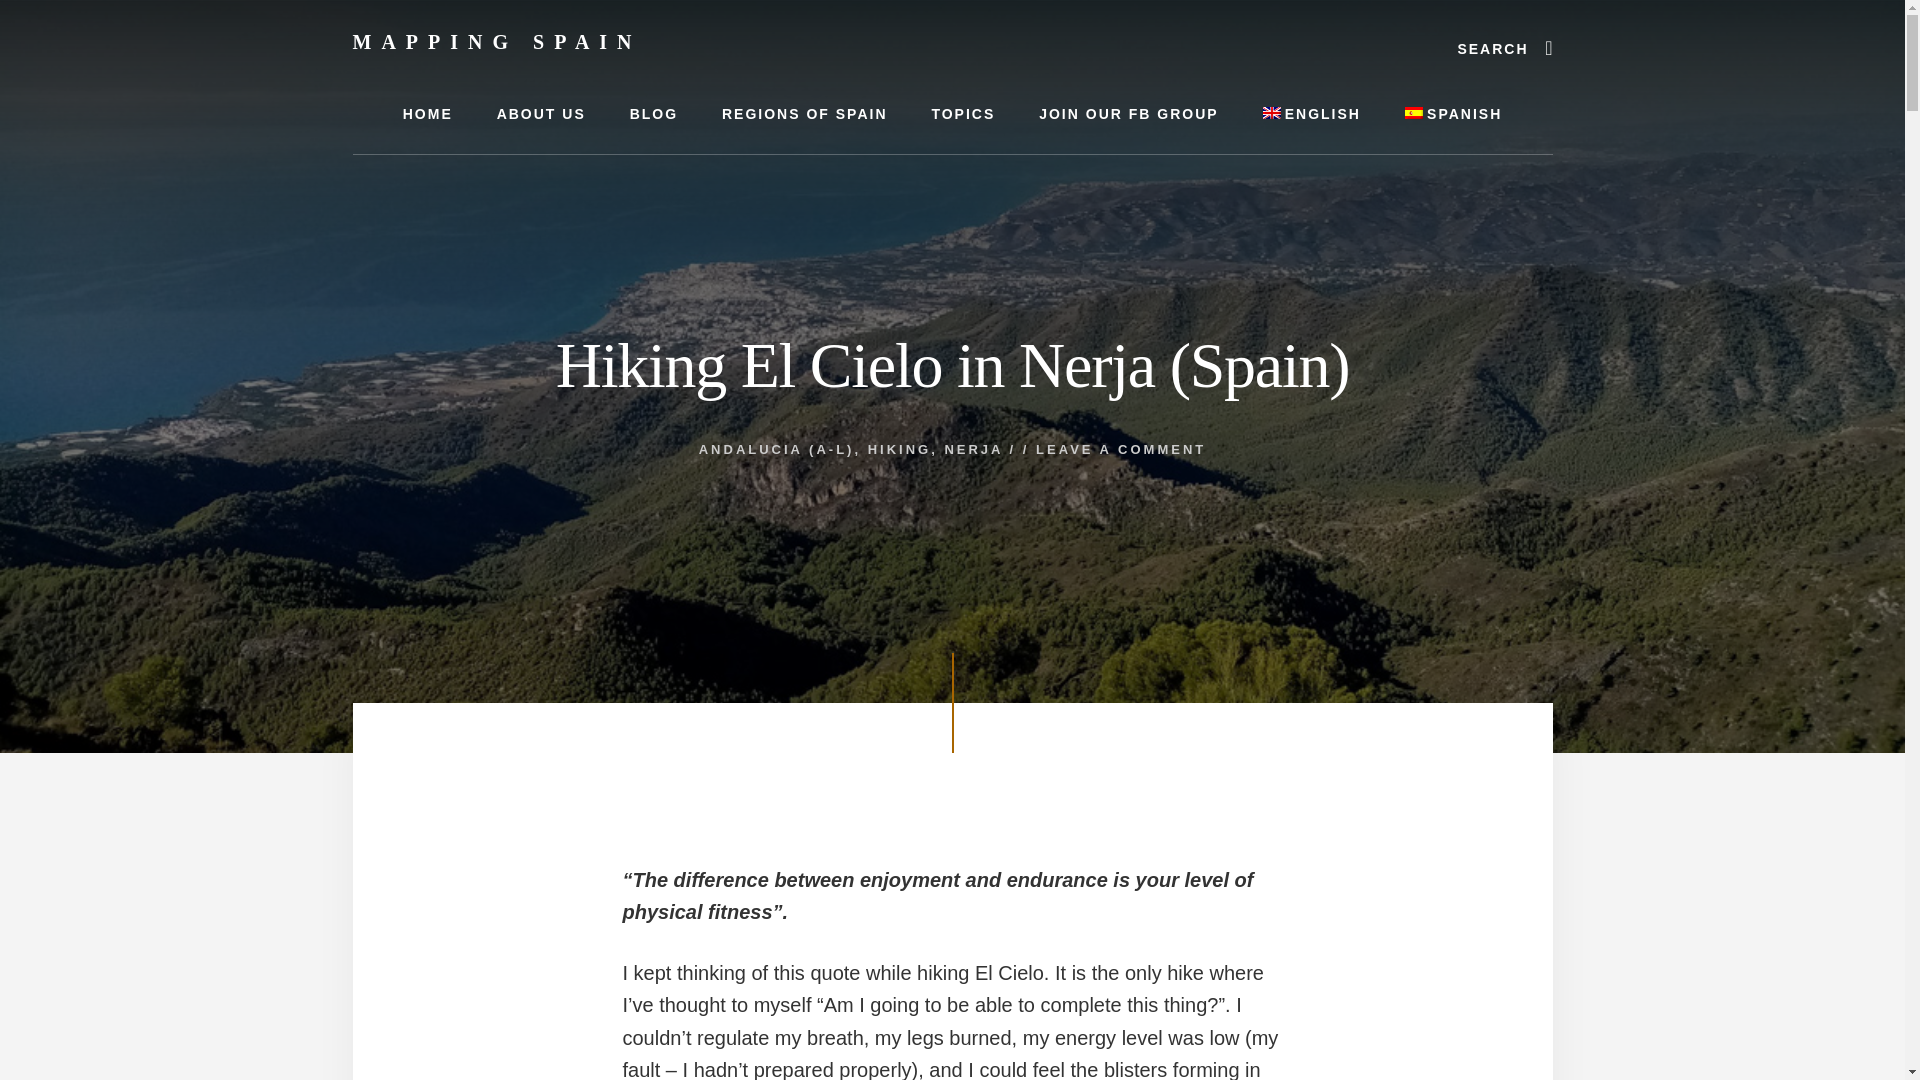  What do you see at coordinates (1453, 114) in the screenshot?
I see `Spanish` at bounding box center [1453, 114].